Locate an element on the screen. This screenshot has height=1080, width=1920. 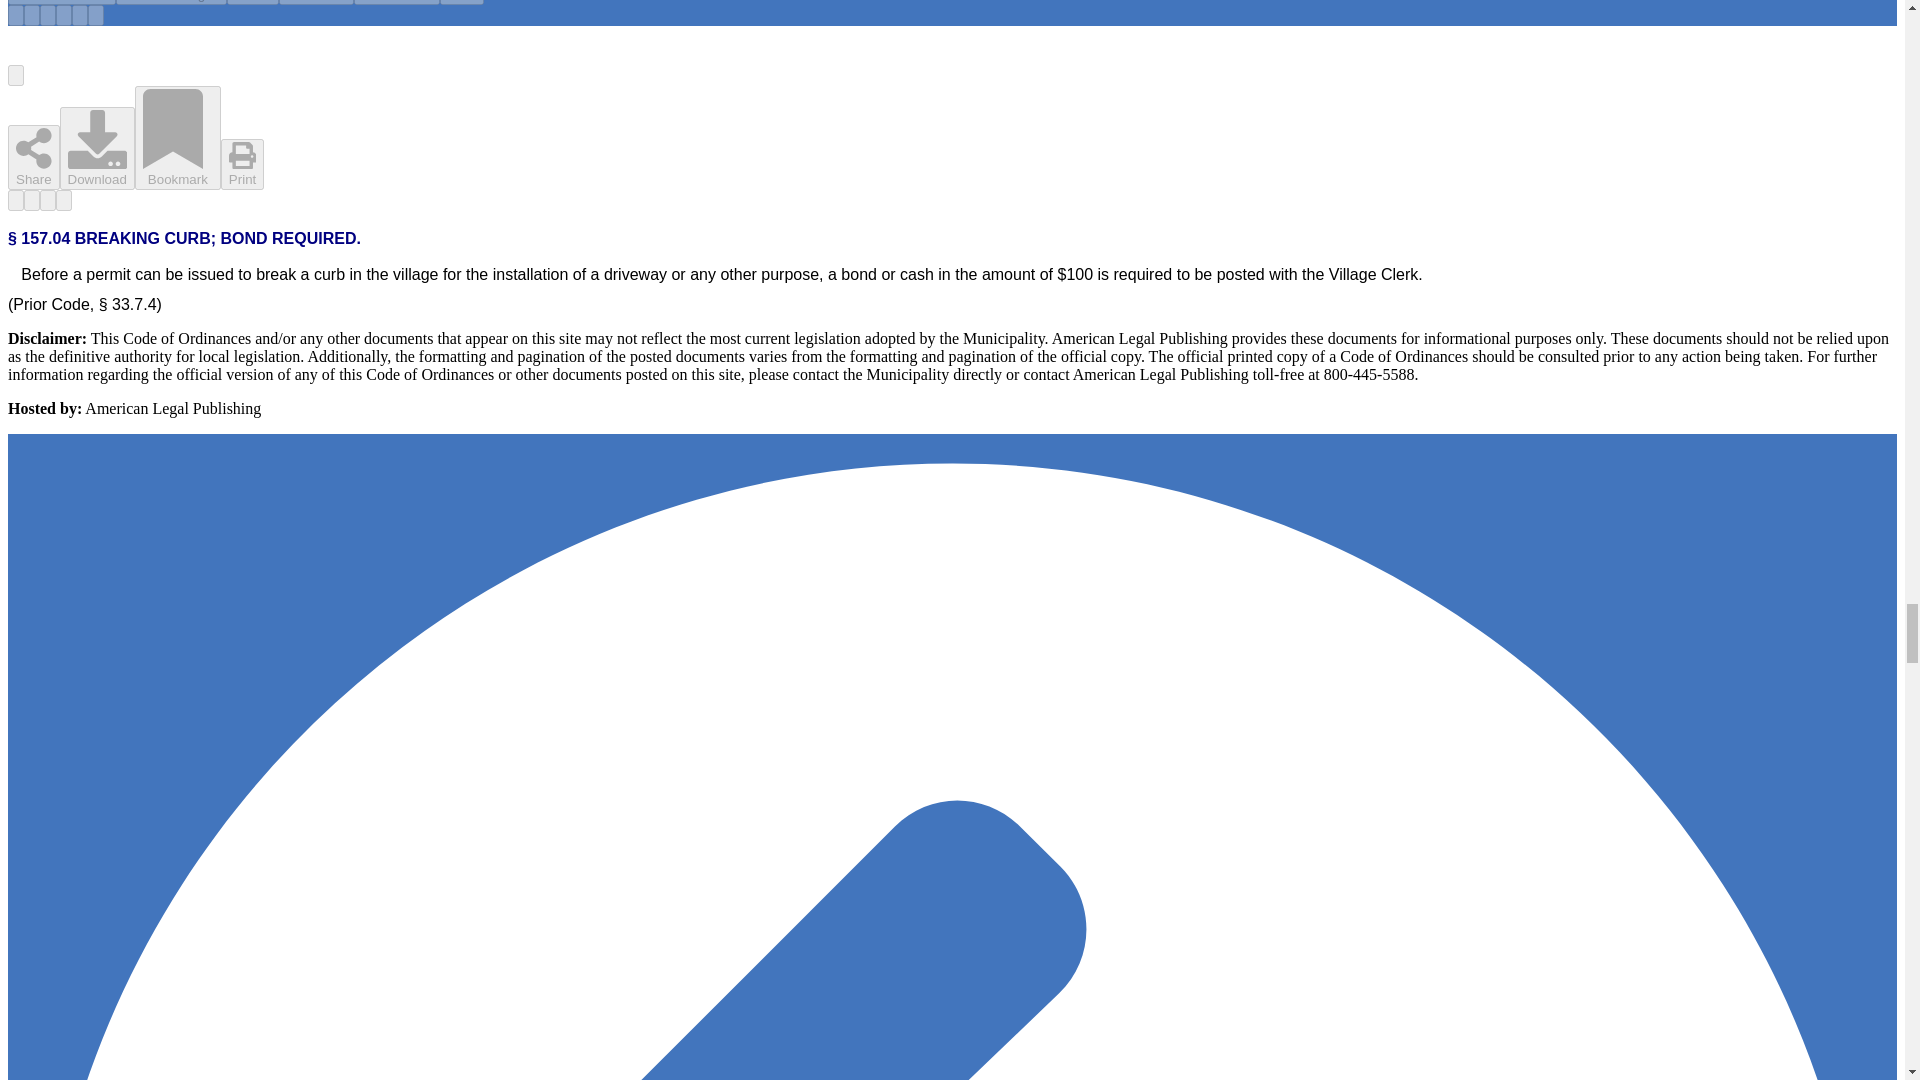
Follow is located at coordinates (32, 15).